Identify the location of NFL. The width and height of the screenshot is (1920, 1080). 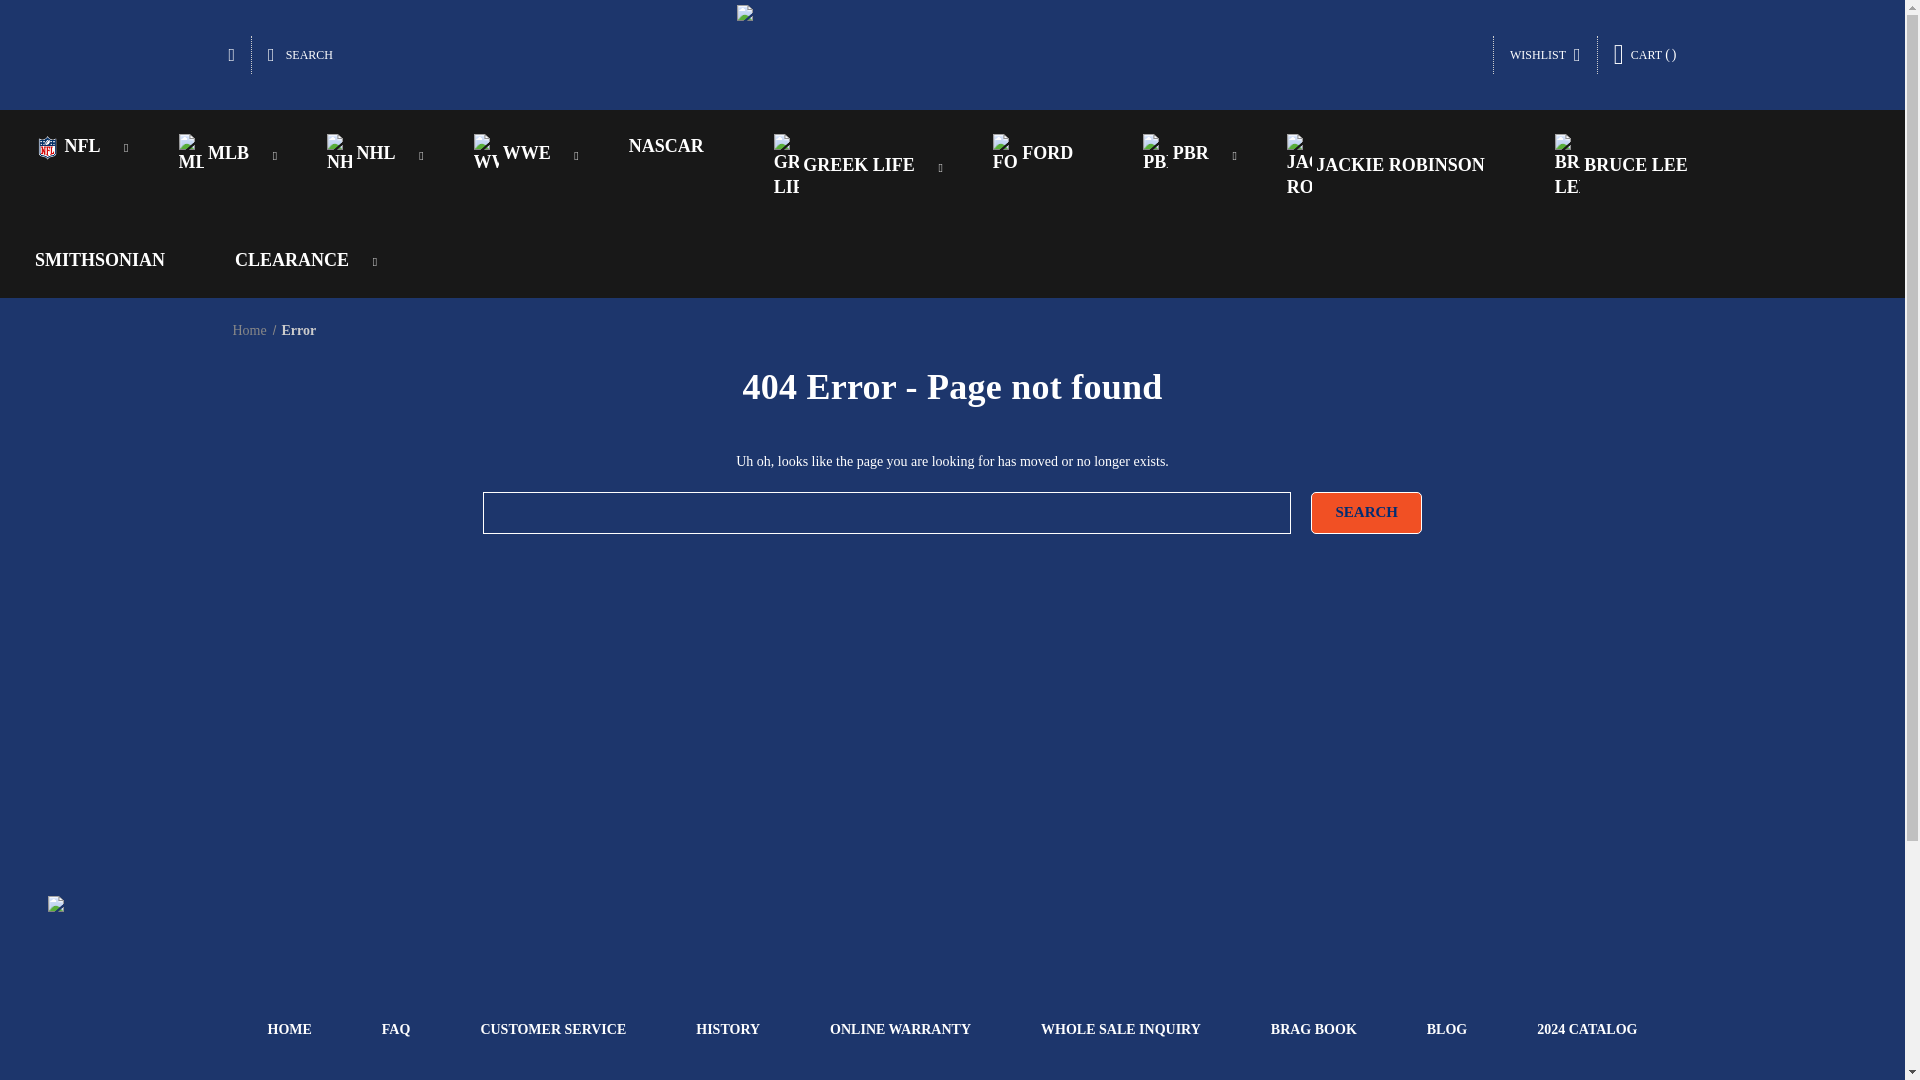
(46, 147).